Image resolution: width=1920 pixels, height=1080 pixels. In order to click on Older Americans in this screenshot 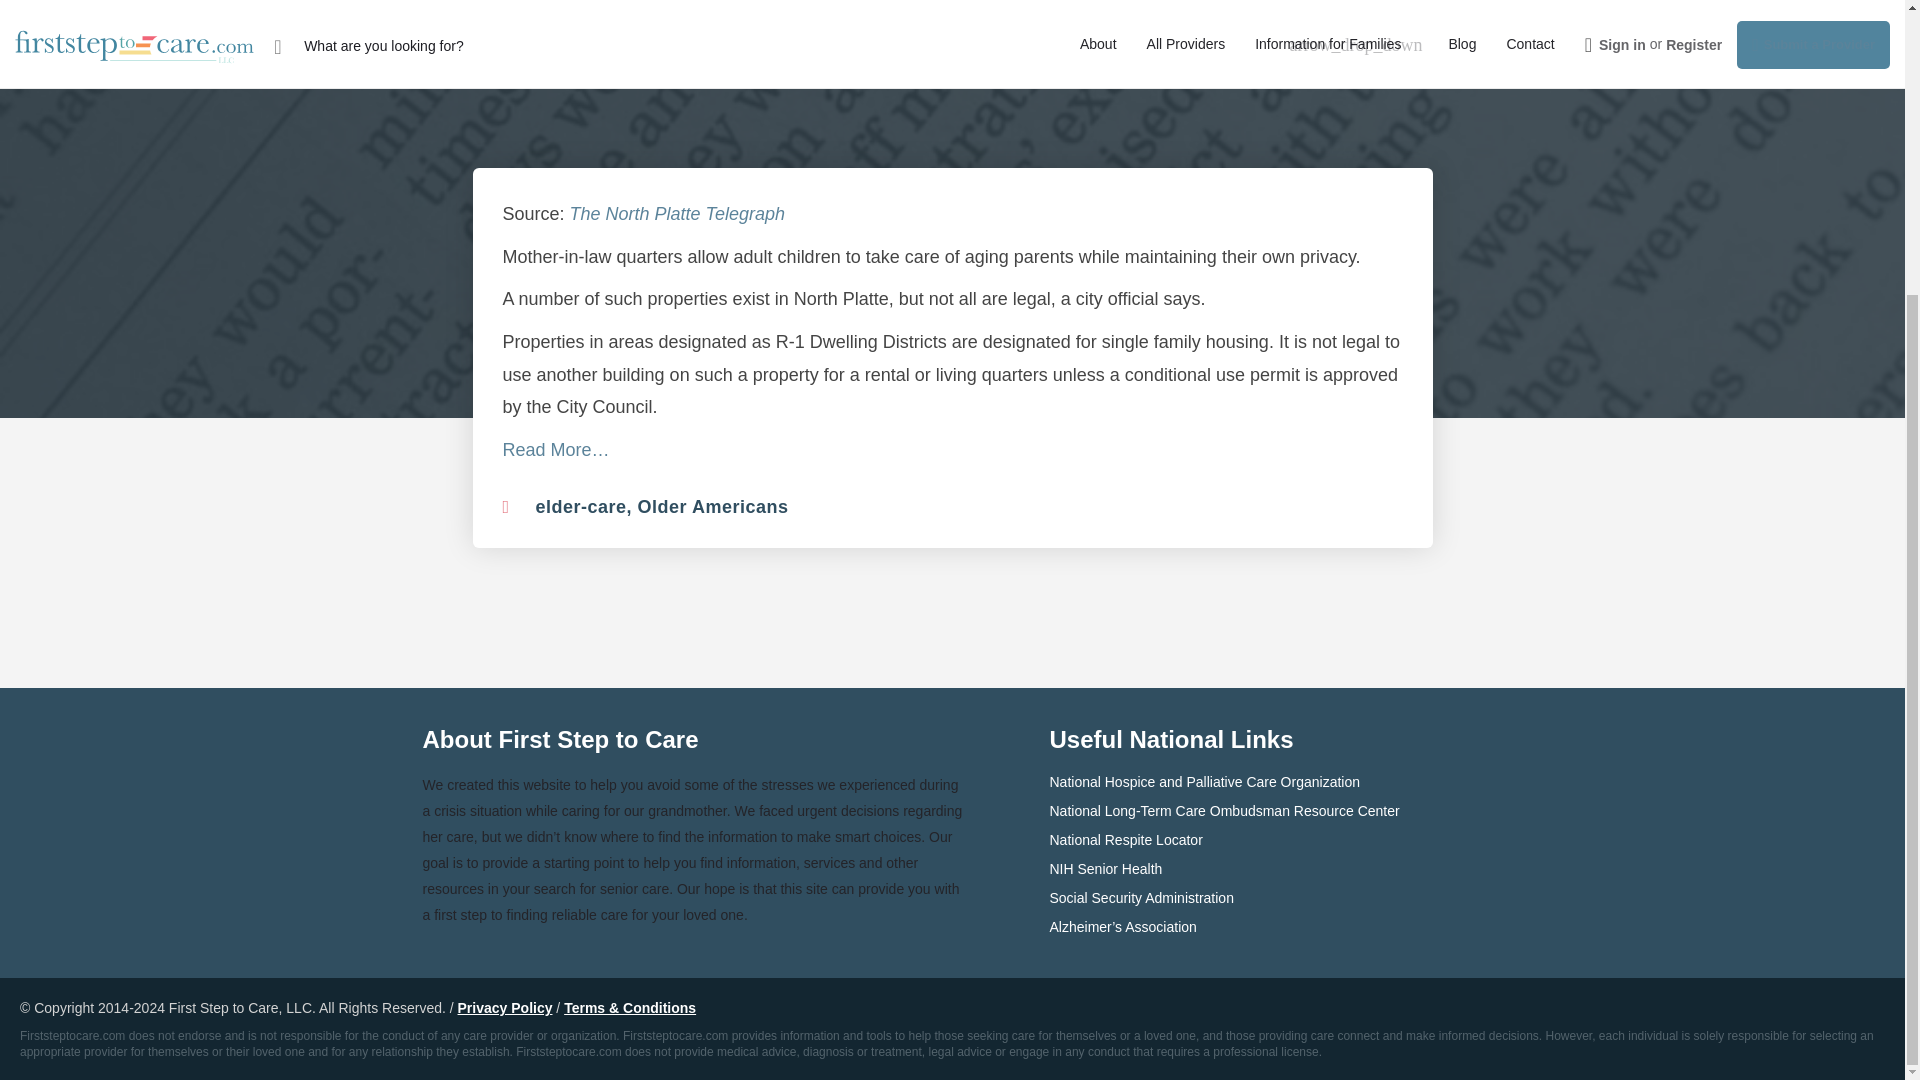, I will do `click(713, 506)`.